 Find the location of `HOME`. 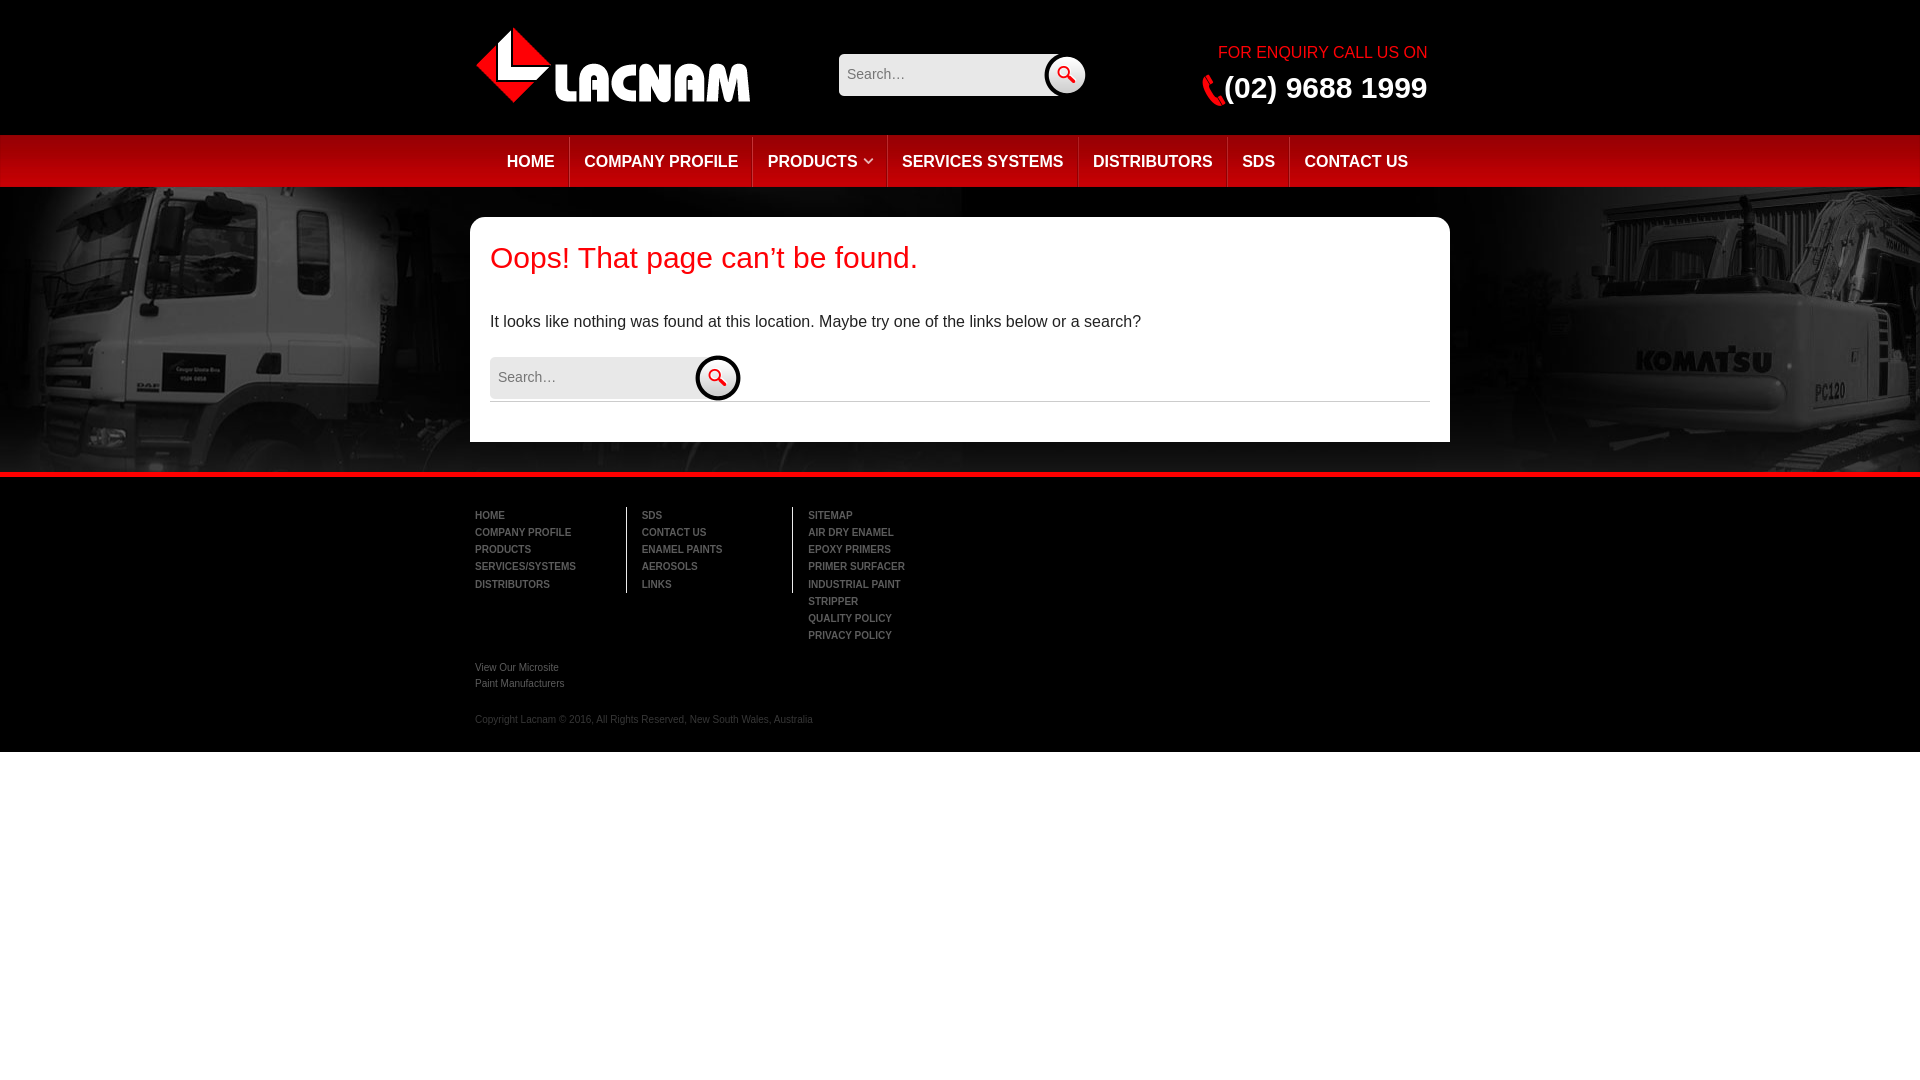

HOME is located at coordinates (534, 162).